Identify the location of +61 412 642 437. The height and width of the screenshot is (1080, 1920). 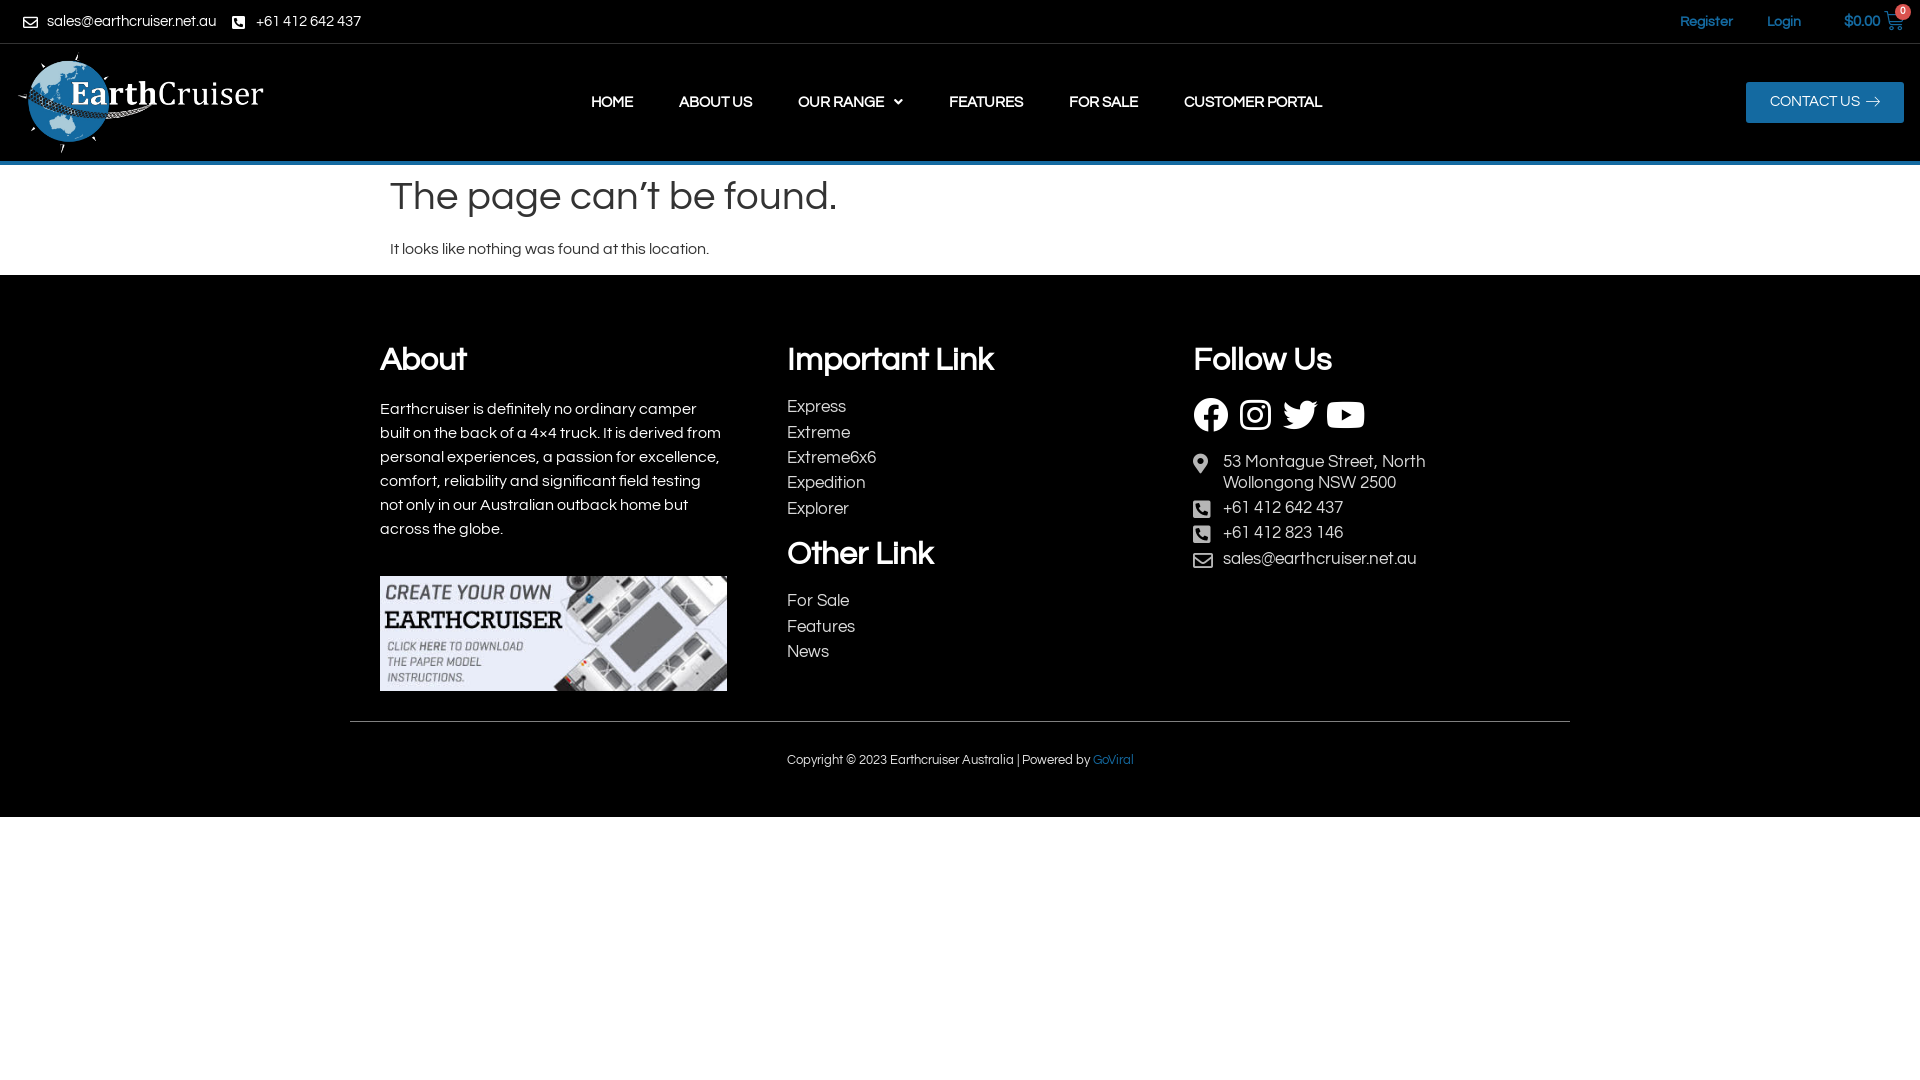
(1316, 508).